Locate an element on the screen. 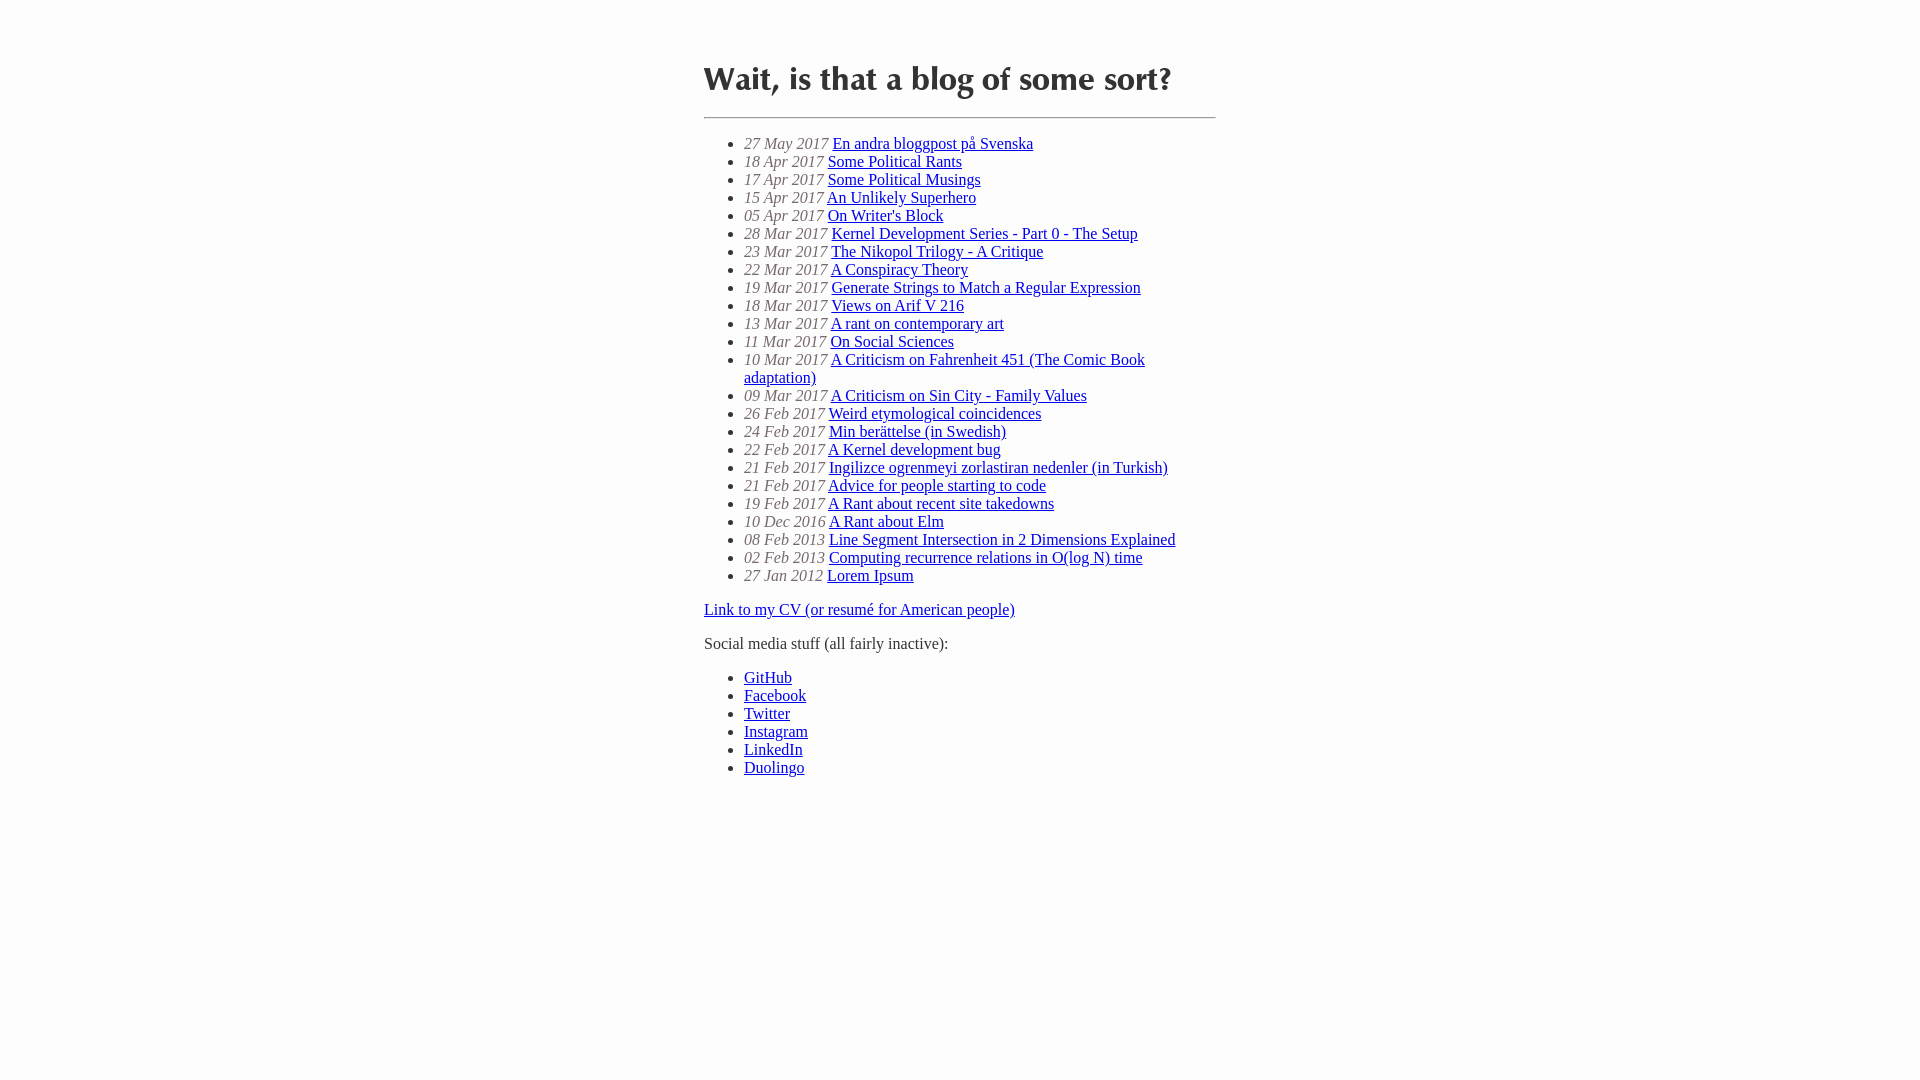 The width and height of the screenshot is (1920, 1080). Computing recurrence relations in O(log N) time is located at coordinates (986, 558).